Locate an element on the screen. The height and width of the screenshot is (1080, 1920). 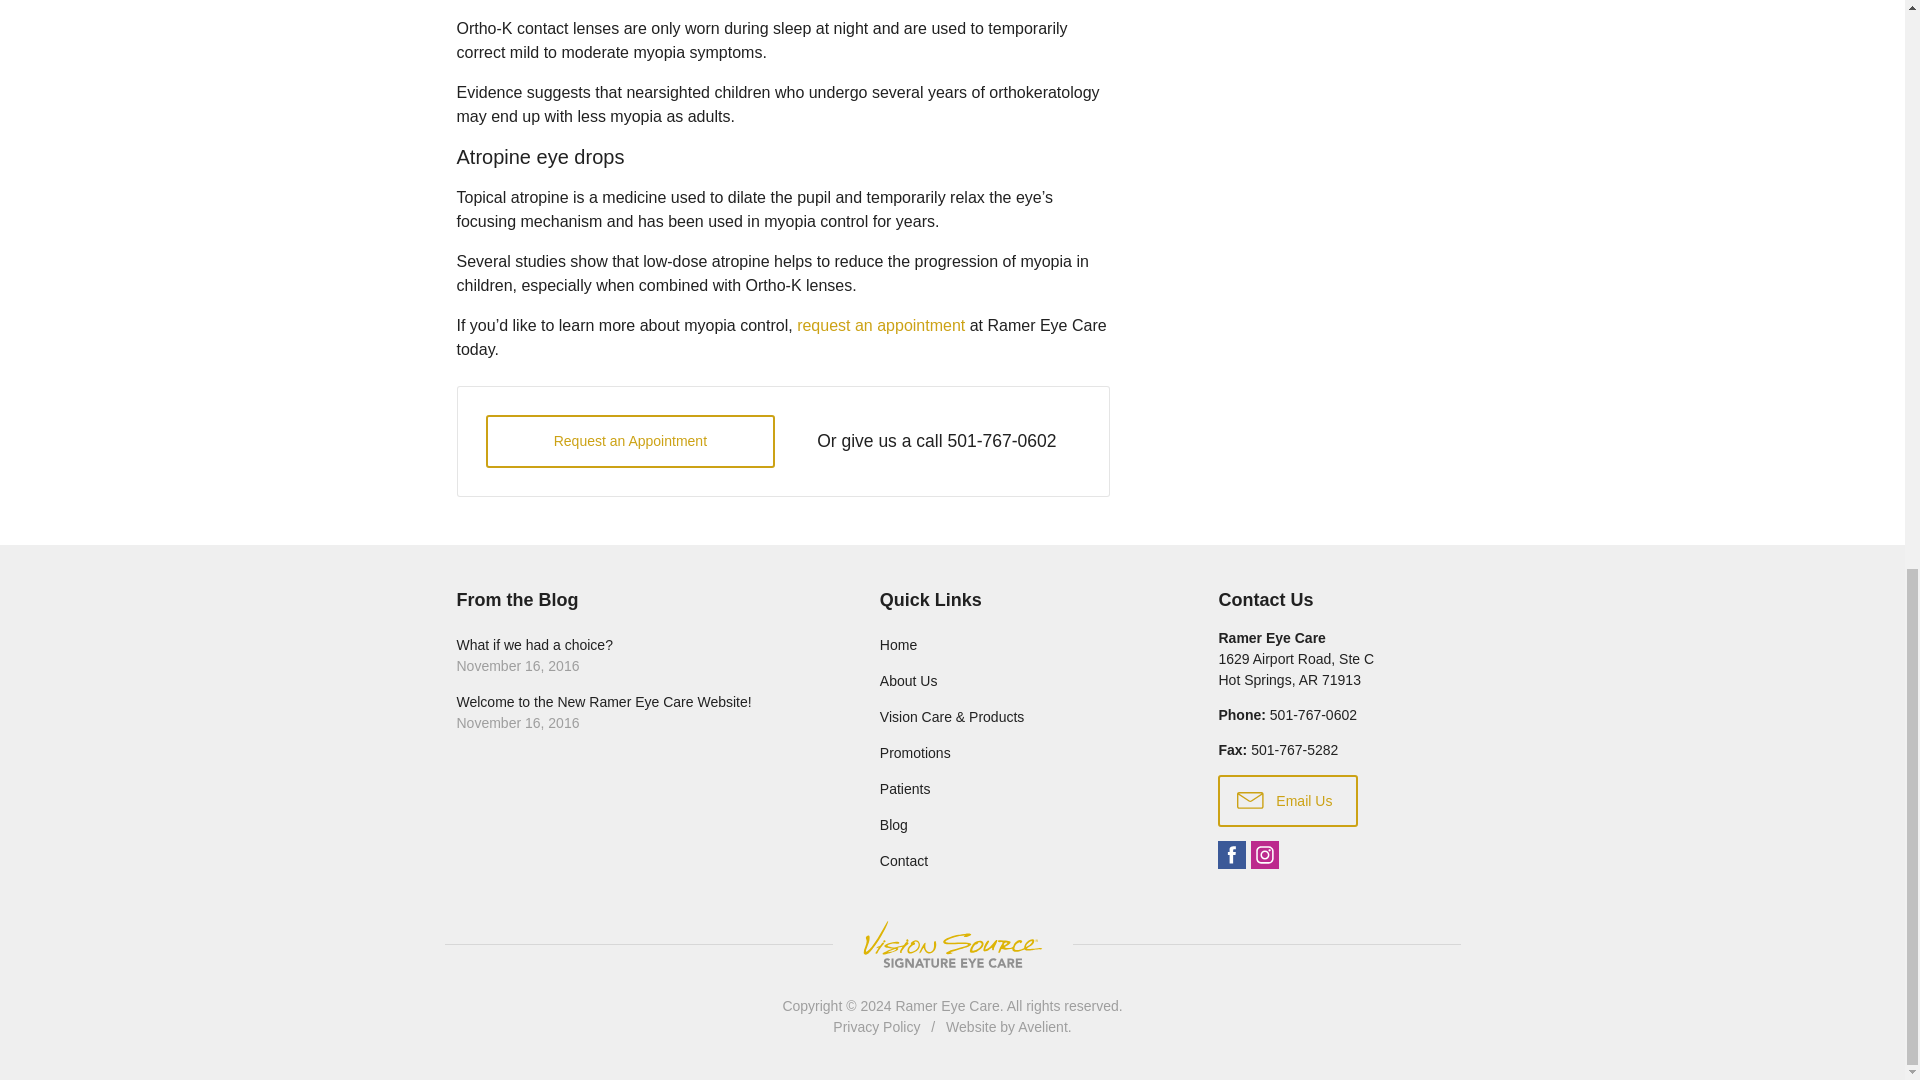
request an appointment is located at coordinates (880, 325).